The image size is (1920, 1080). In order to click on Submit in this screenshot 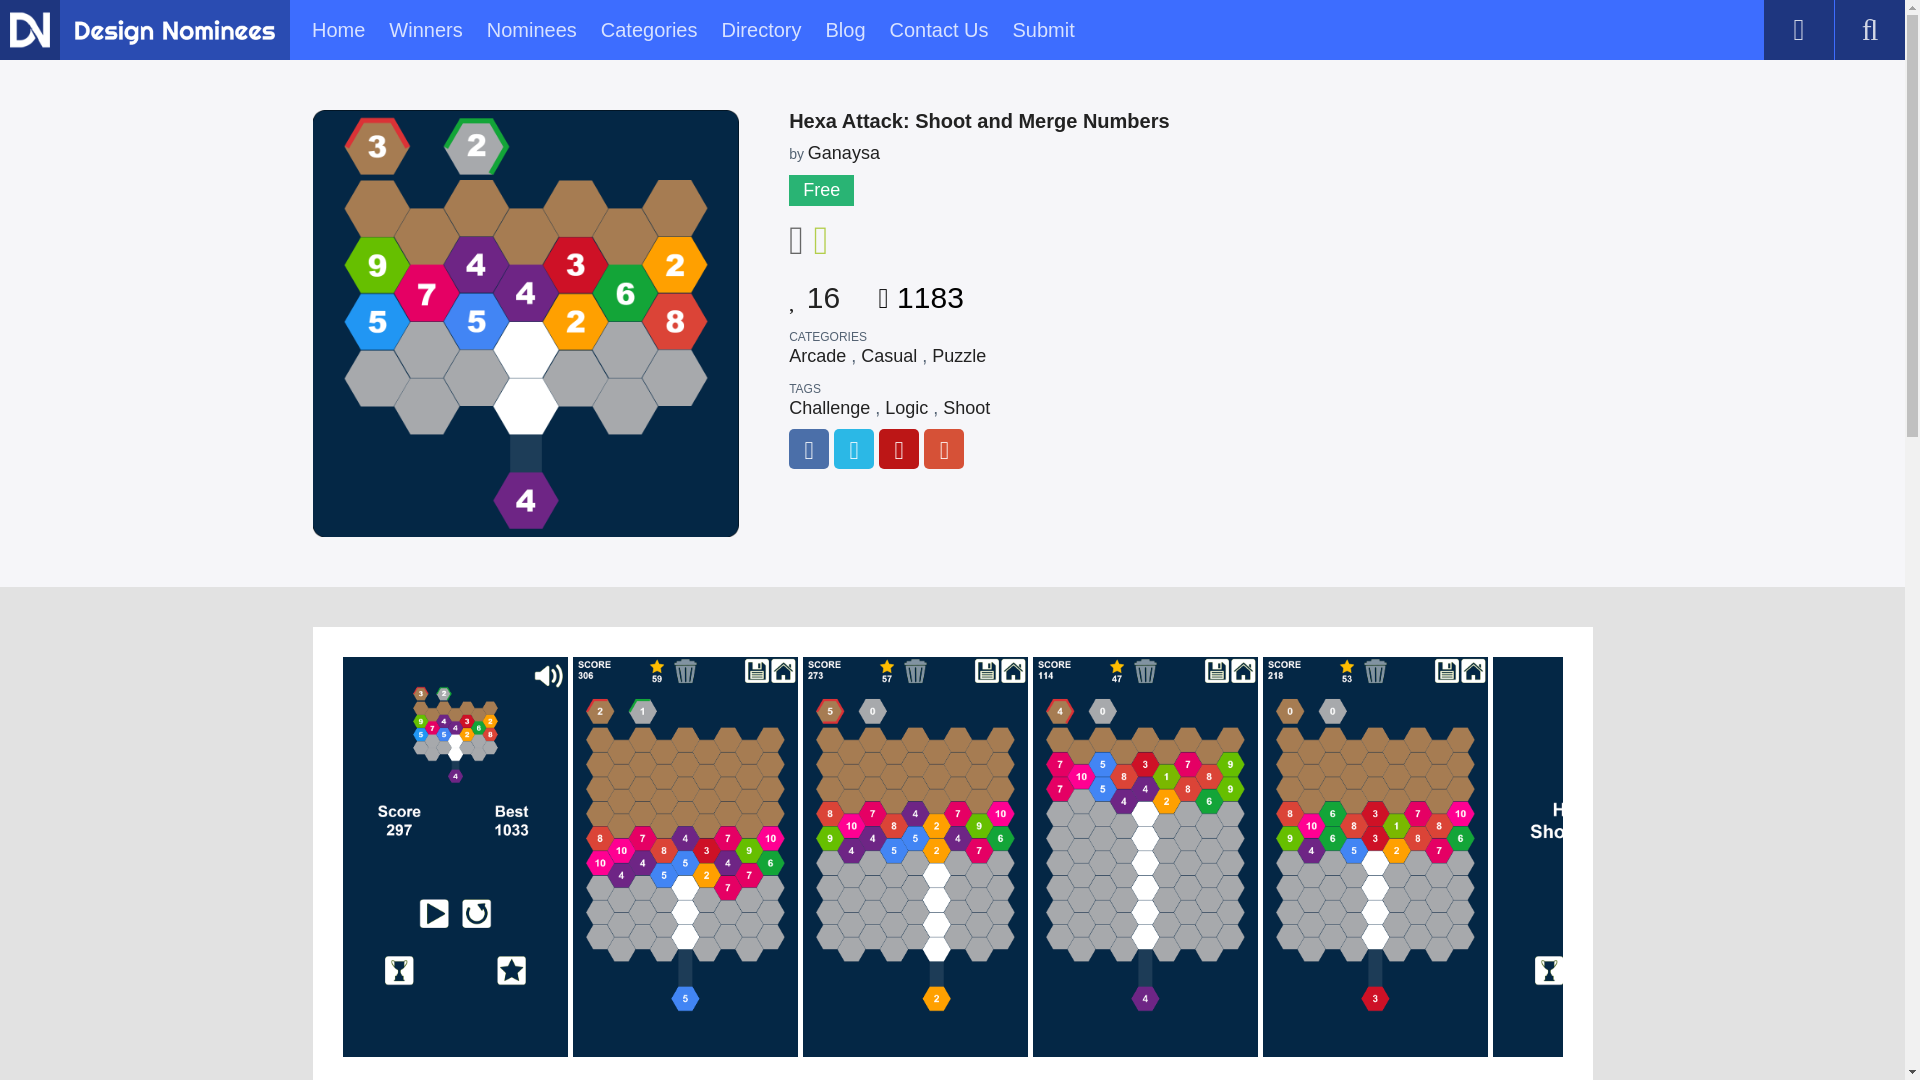, I will do `click(1042, 30)`.